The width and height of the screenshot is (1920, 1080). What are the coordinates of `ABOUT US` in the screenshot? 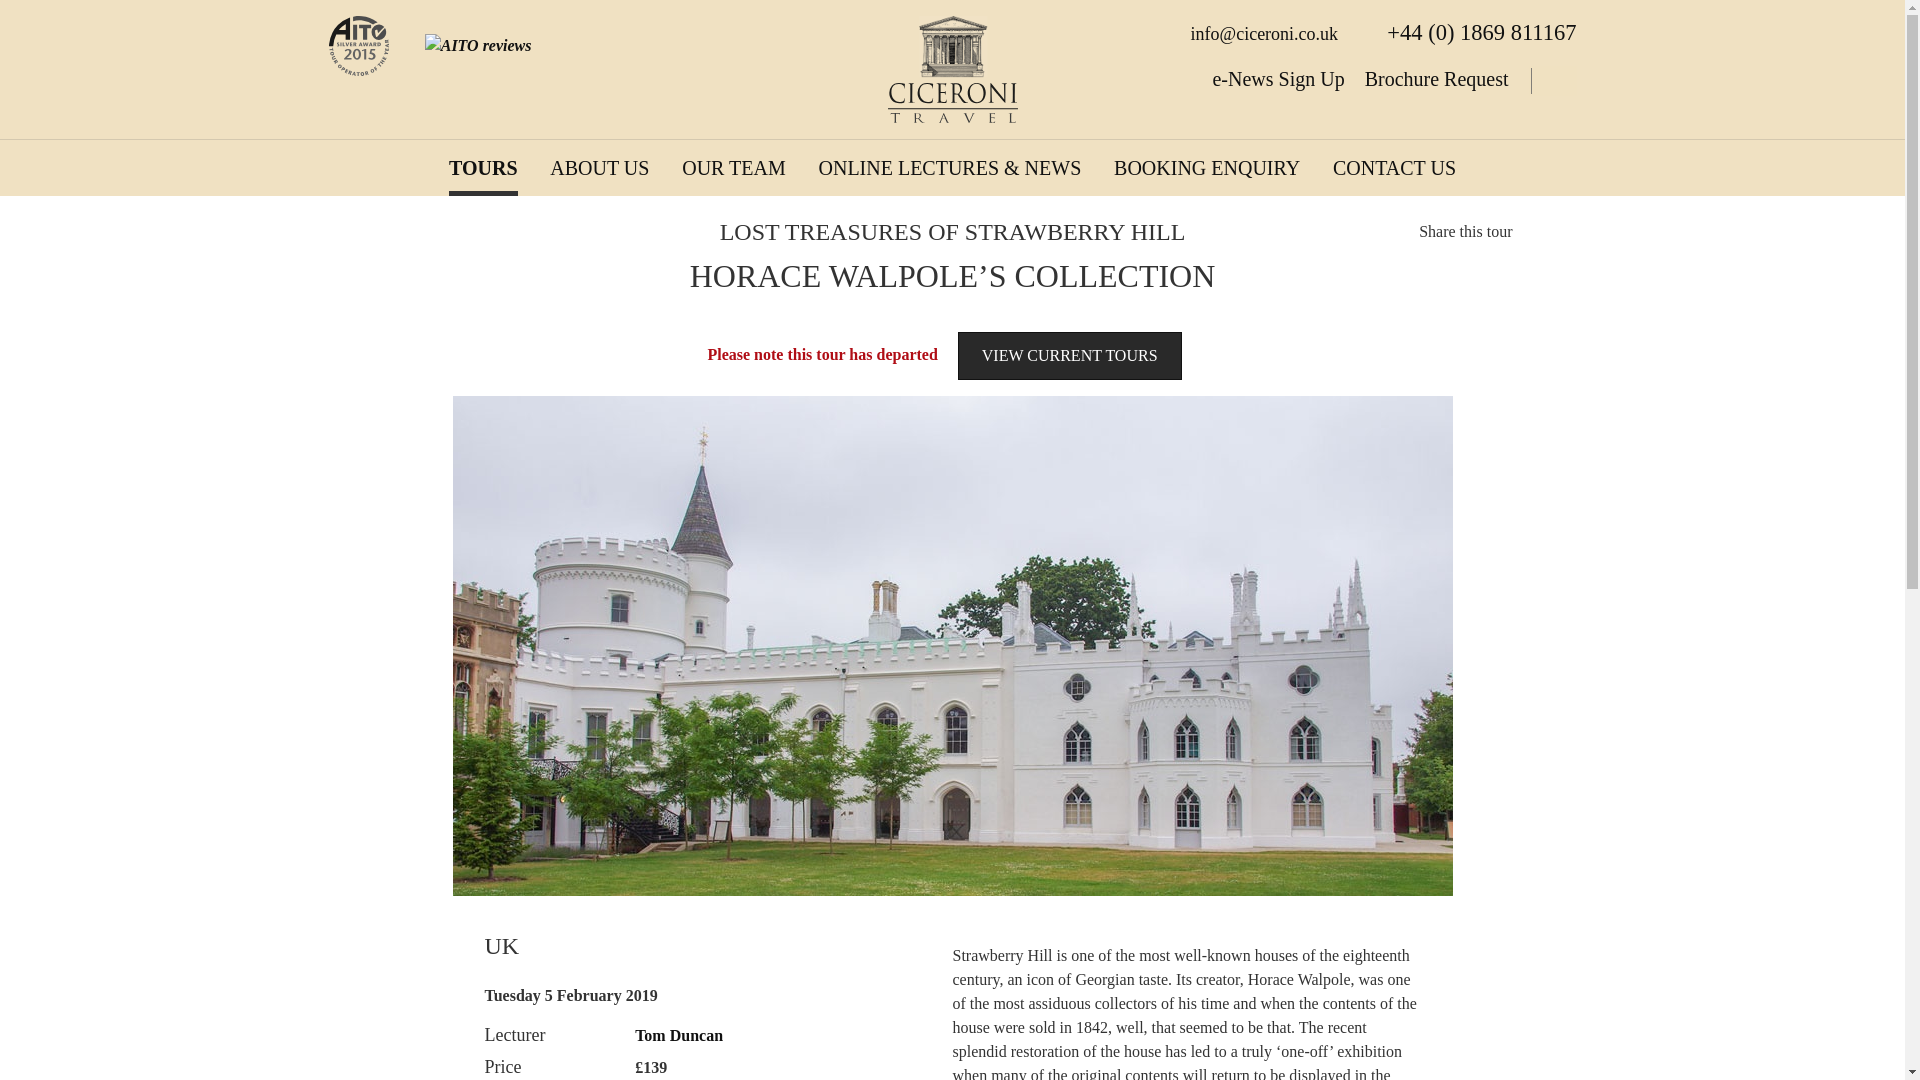 It's located at (598, 168).